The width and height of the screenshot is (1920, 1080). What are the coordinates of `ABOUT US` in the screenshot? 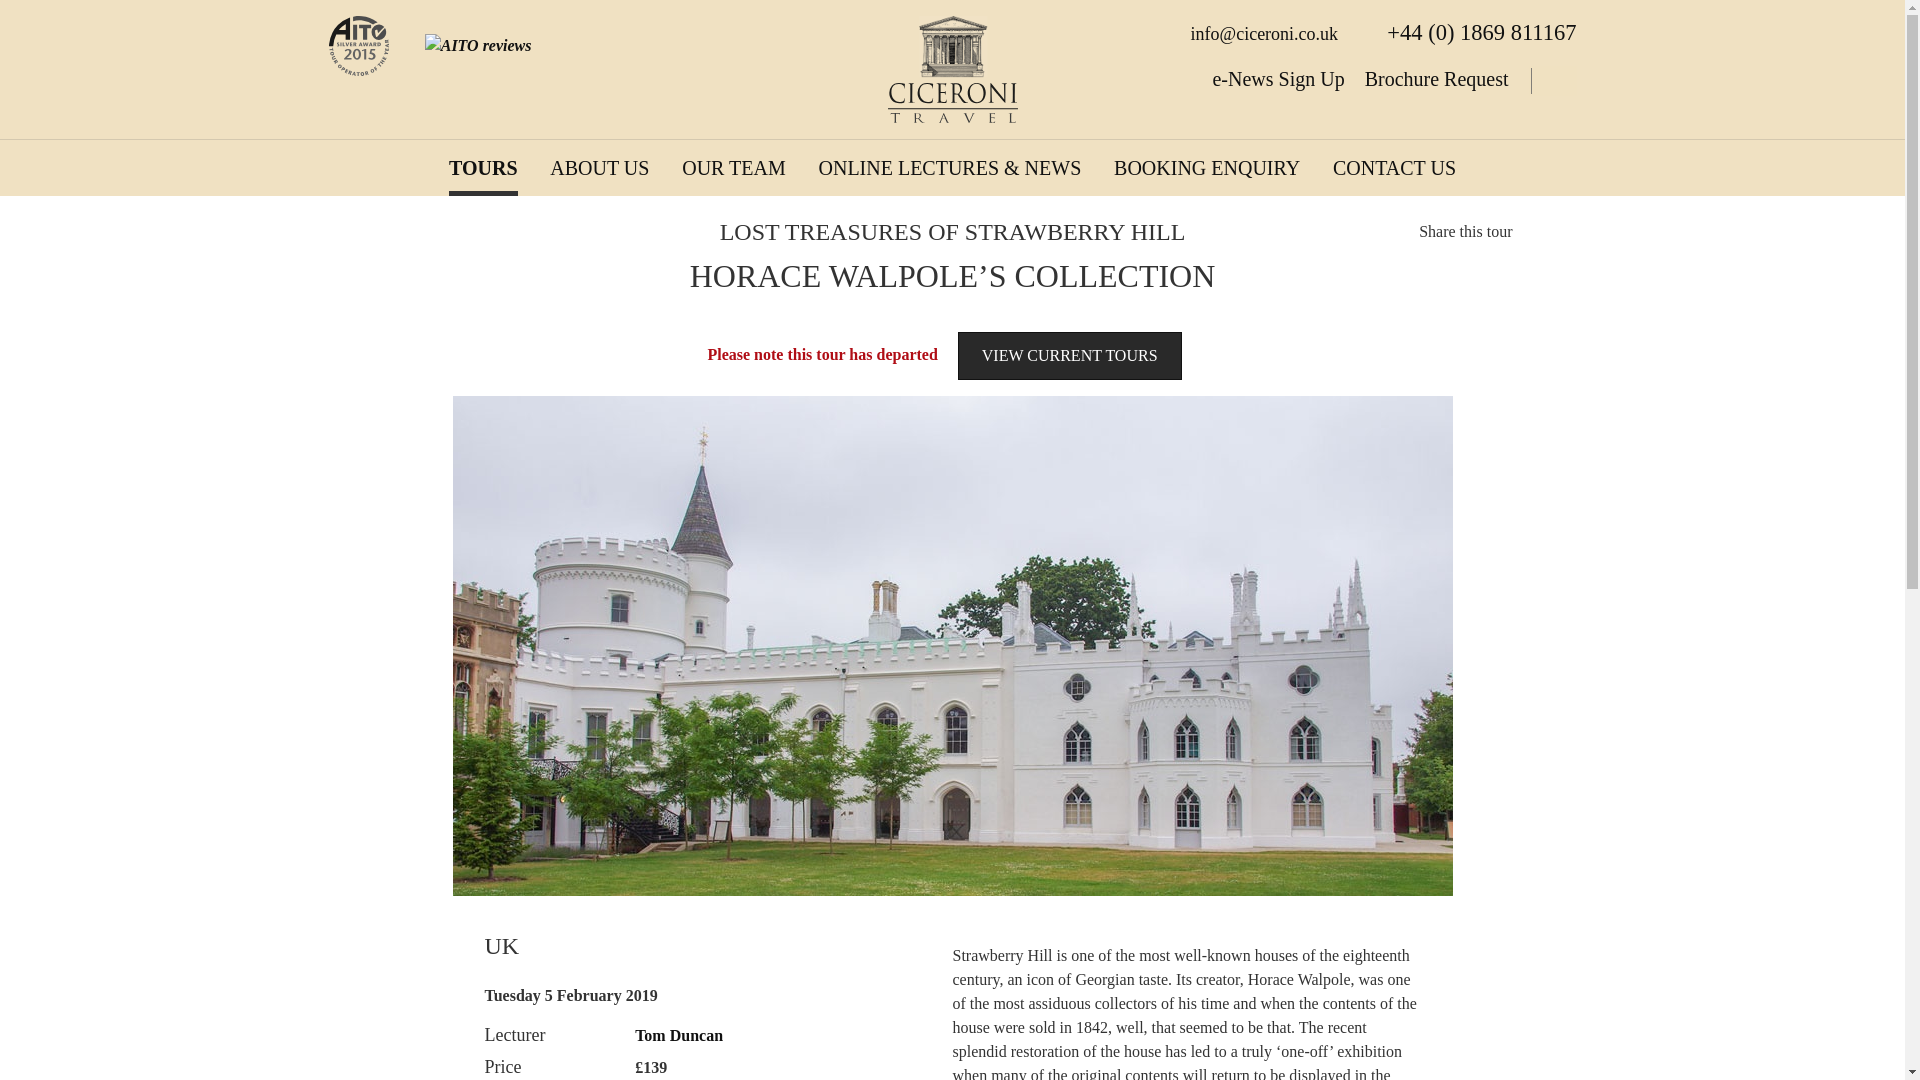 It's located at (598, 168).